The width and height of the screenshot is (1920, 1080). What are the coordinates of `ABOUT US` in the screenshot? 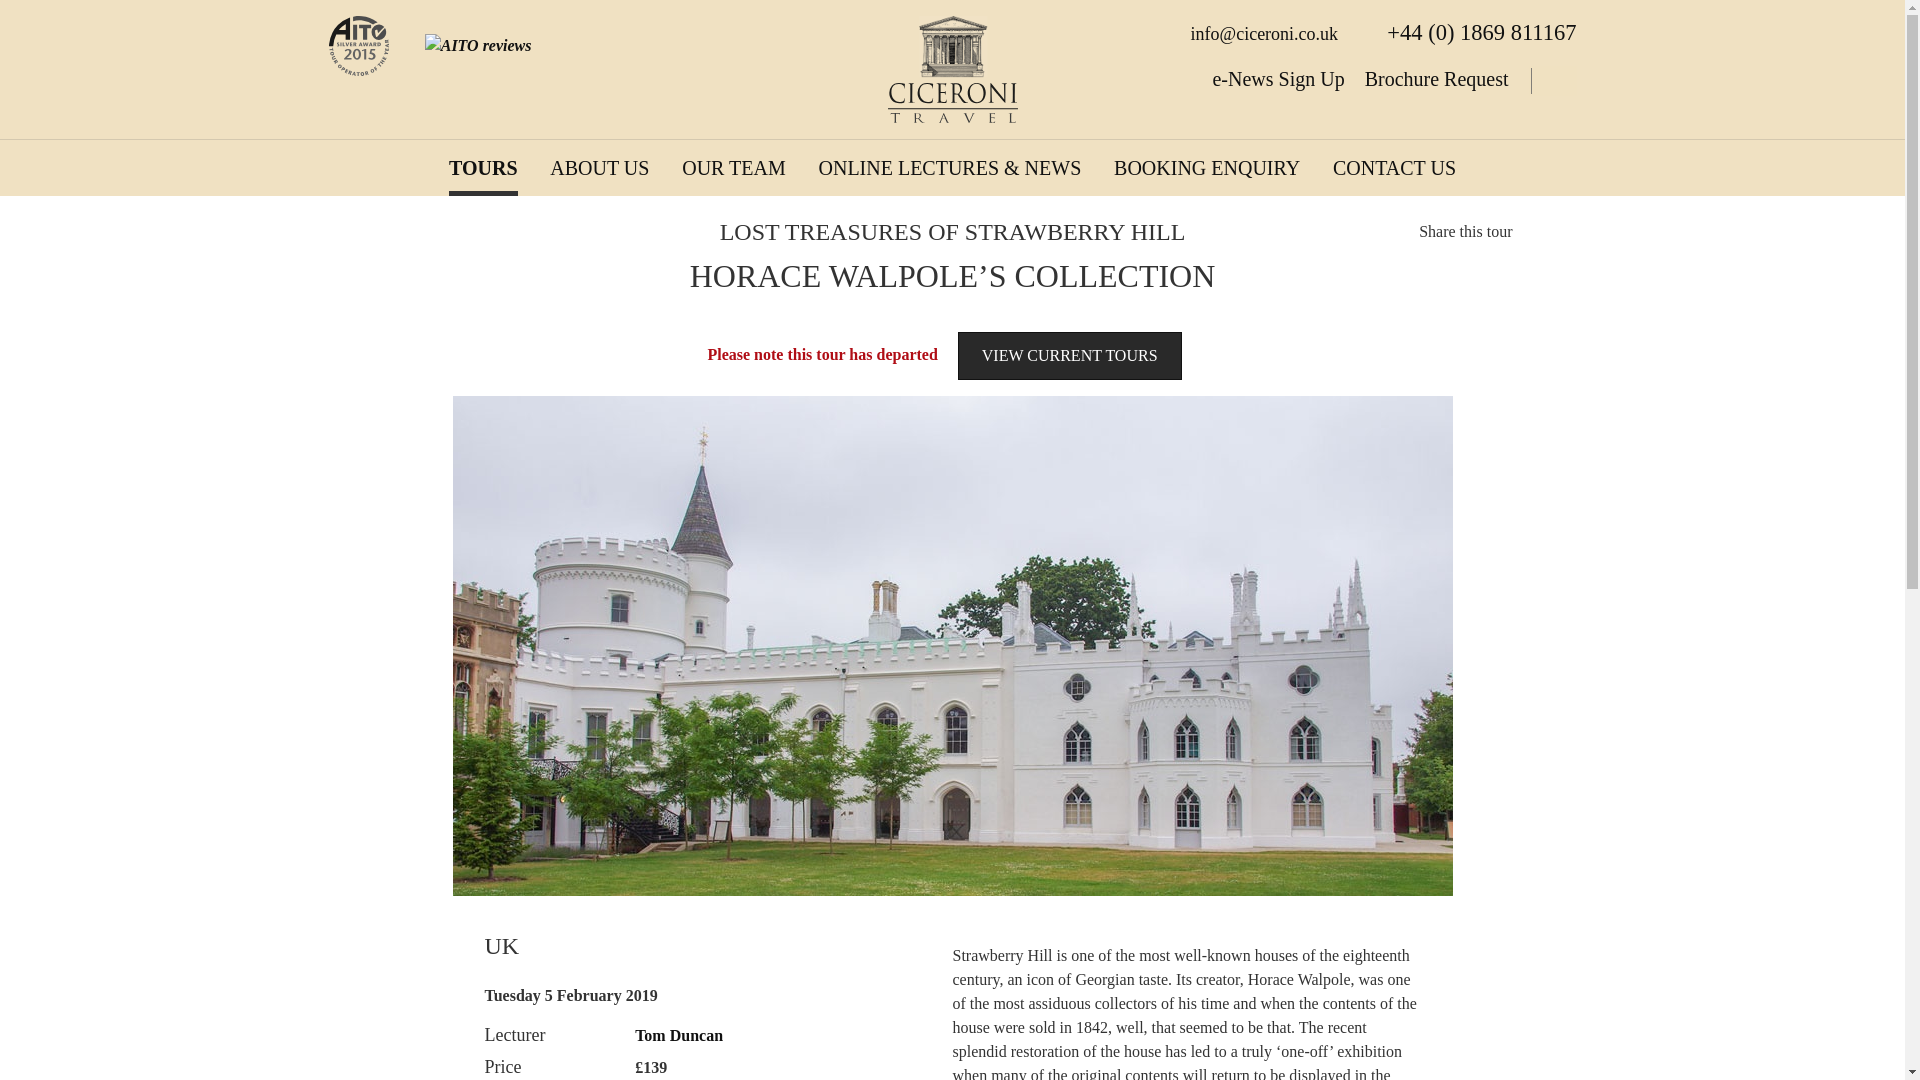 It's located at (598, 168).